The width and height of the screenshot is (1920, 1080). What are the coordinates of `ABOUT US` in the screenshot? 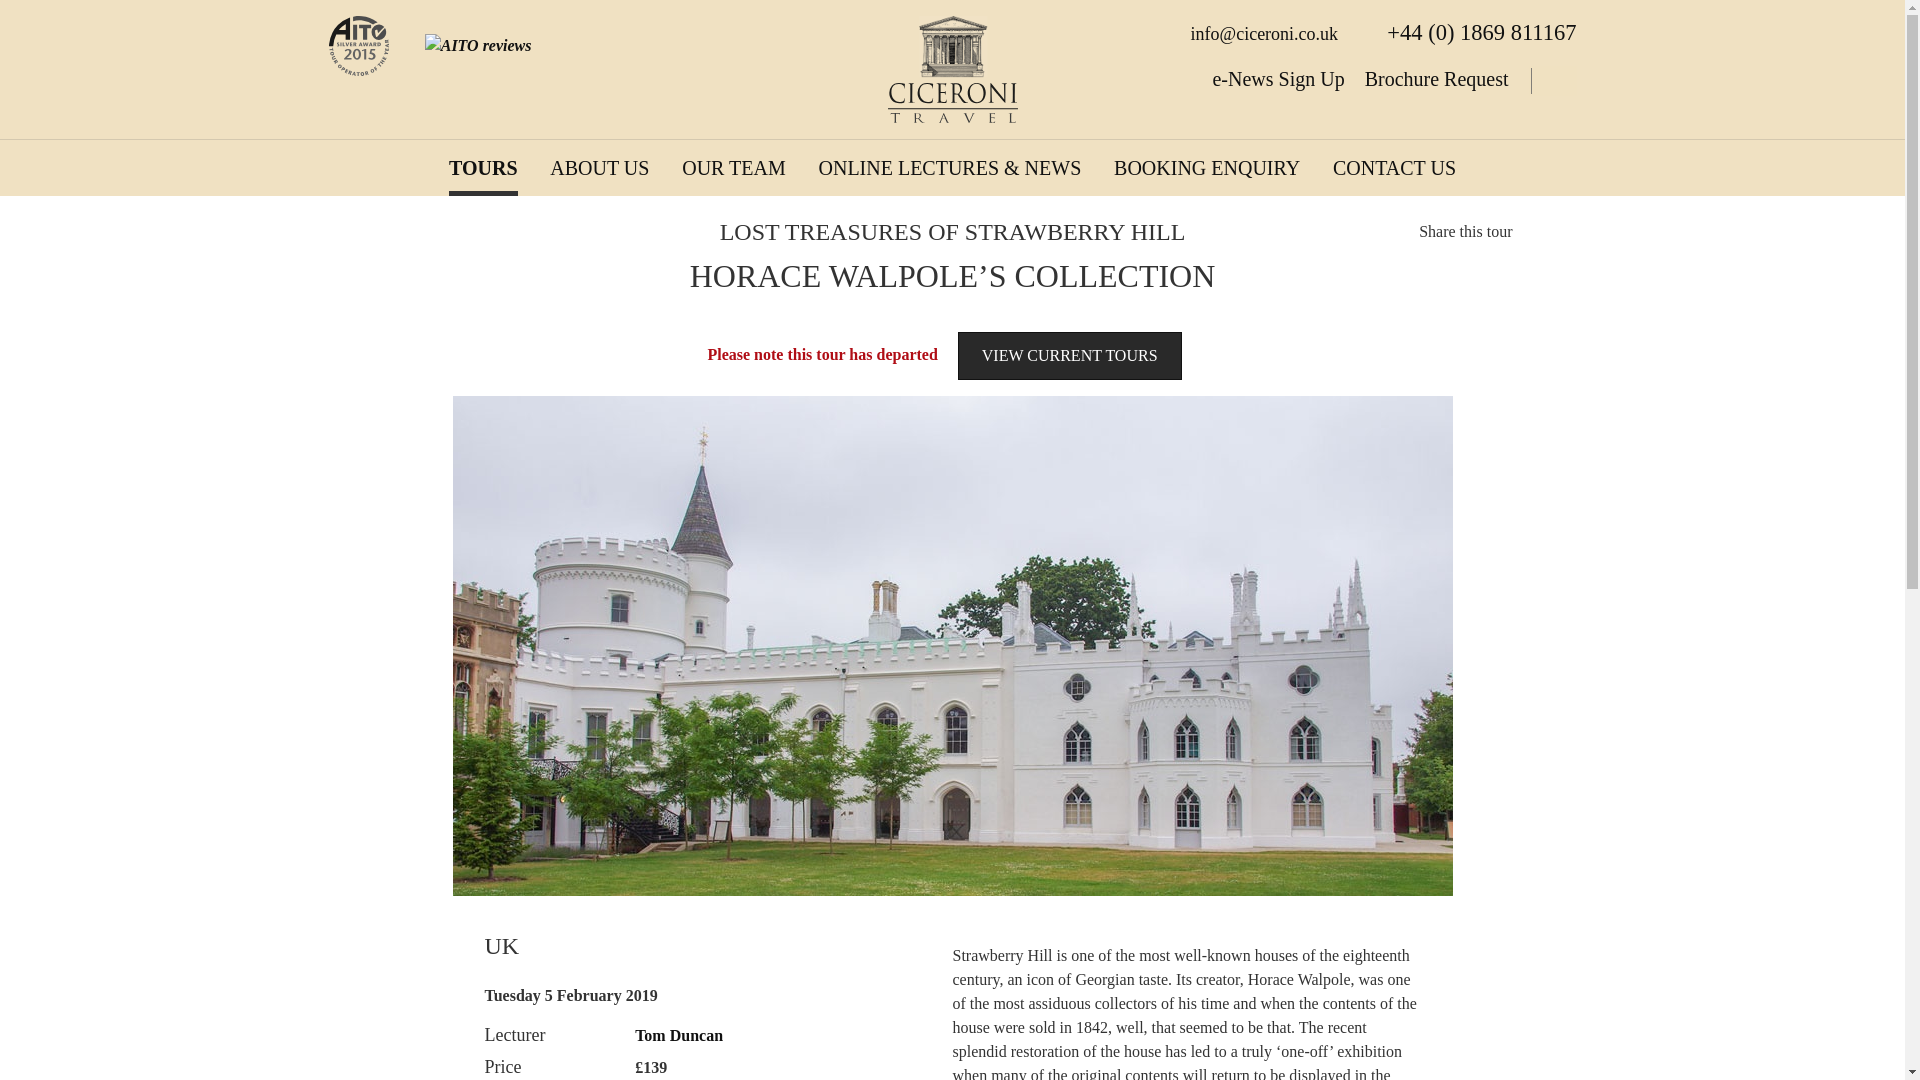 It's located at (598, 168).